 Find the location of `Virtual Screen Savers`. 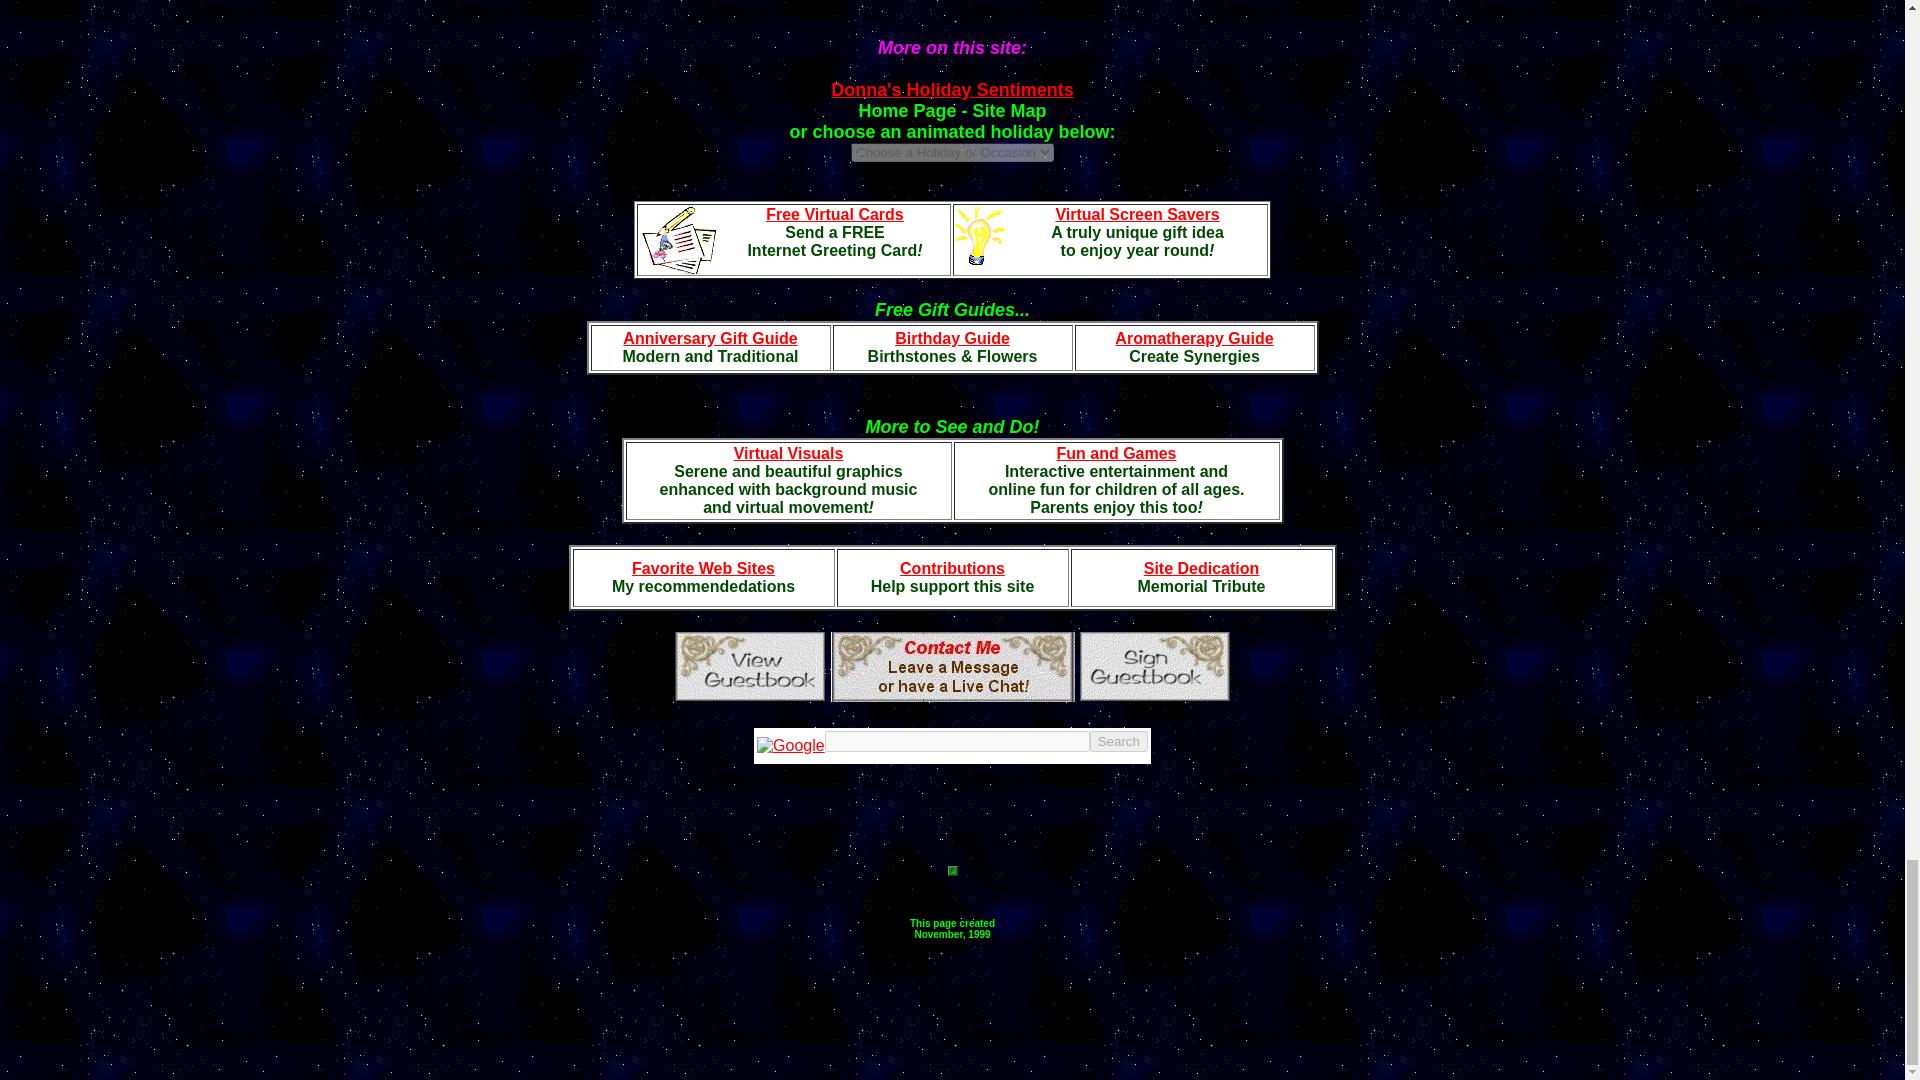

Virtual Screen Savers is located at coordinates (1136, 214).